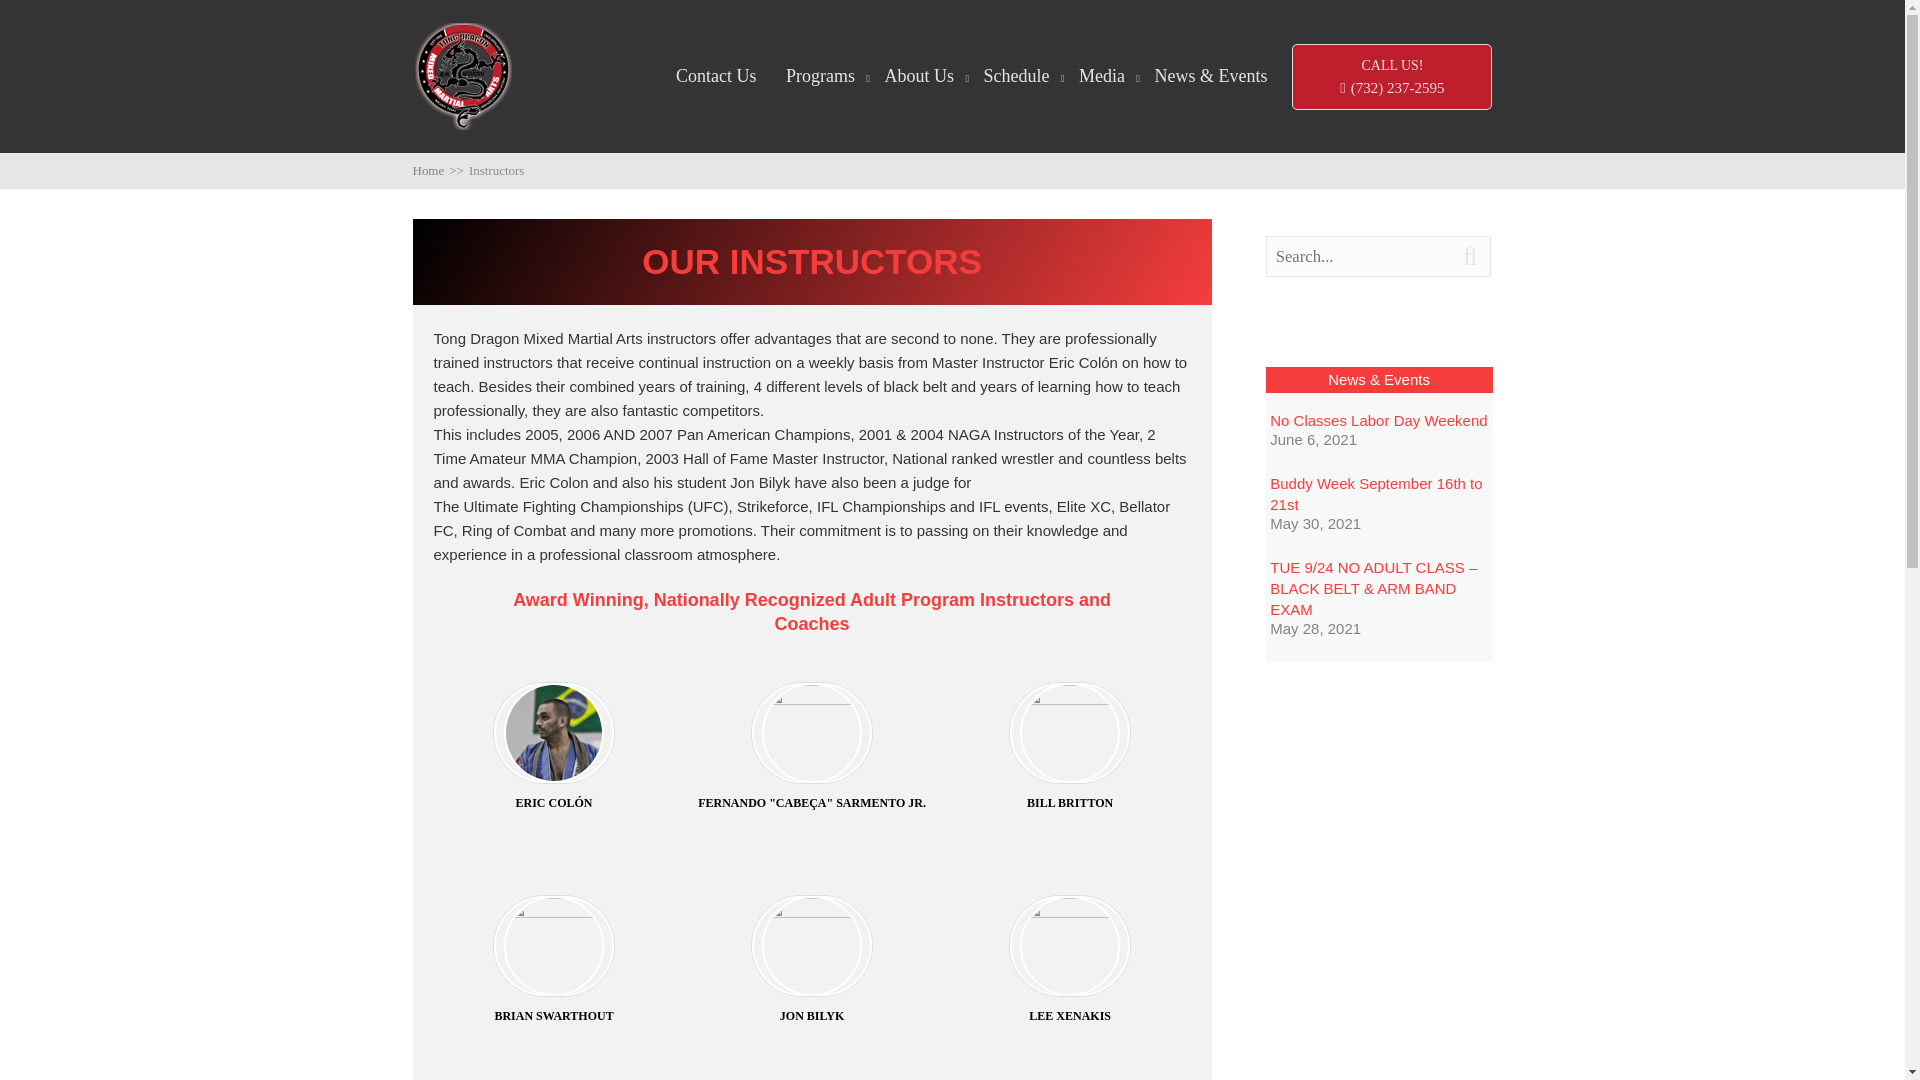  I want to click on LEE XENAKIS, so click(1070, 960).